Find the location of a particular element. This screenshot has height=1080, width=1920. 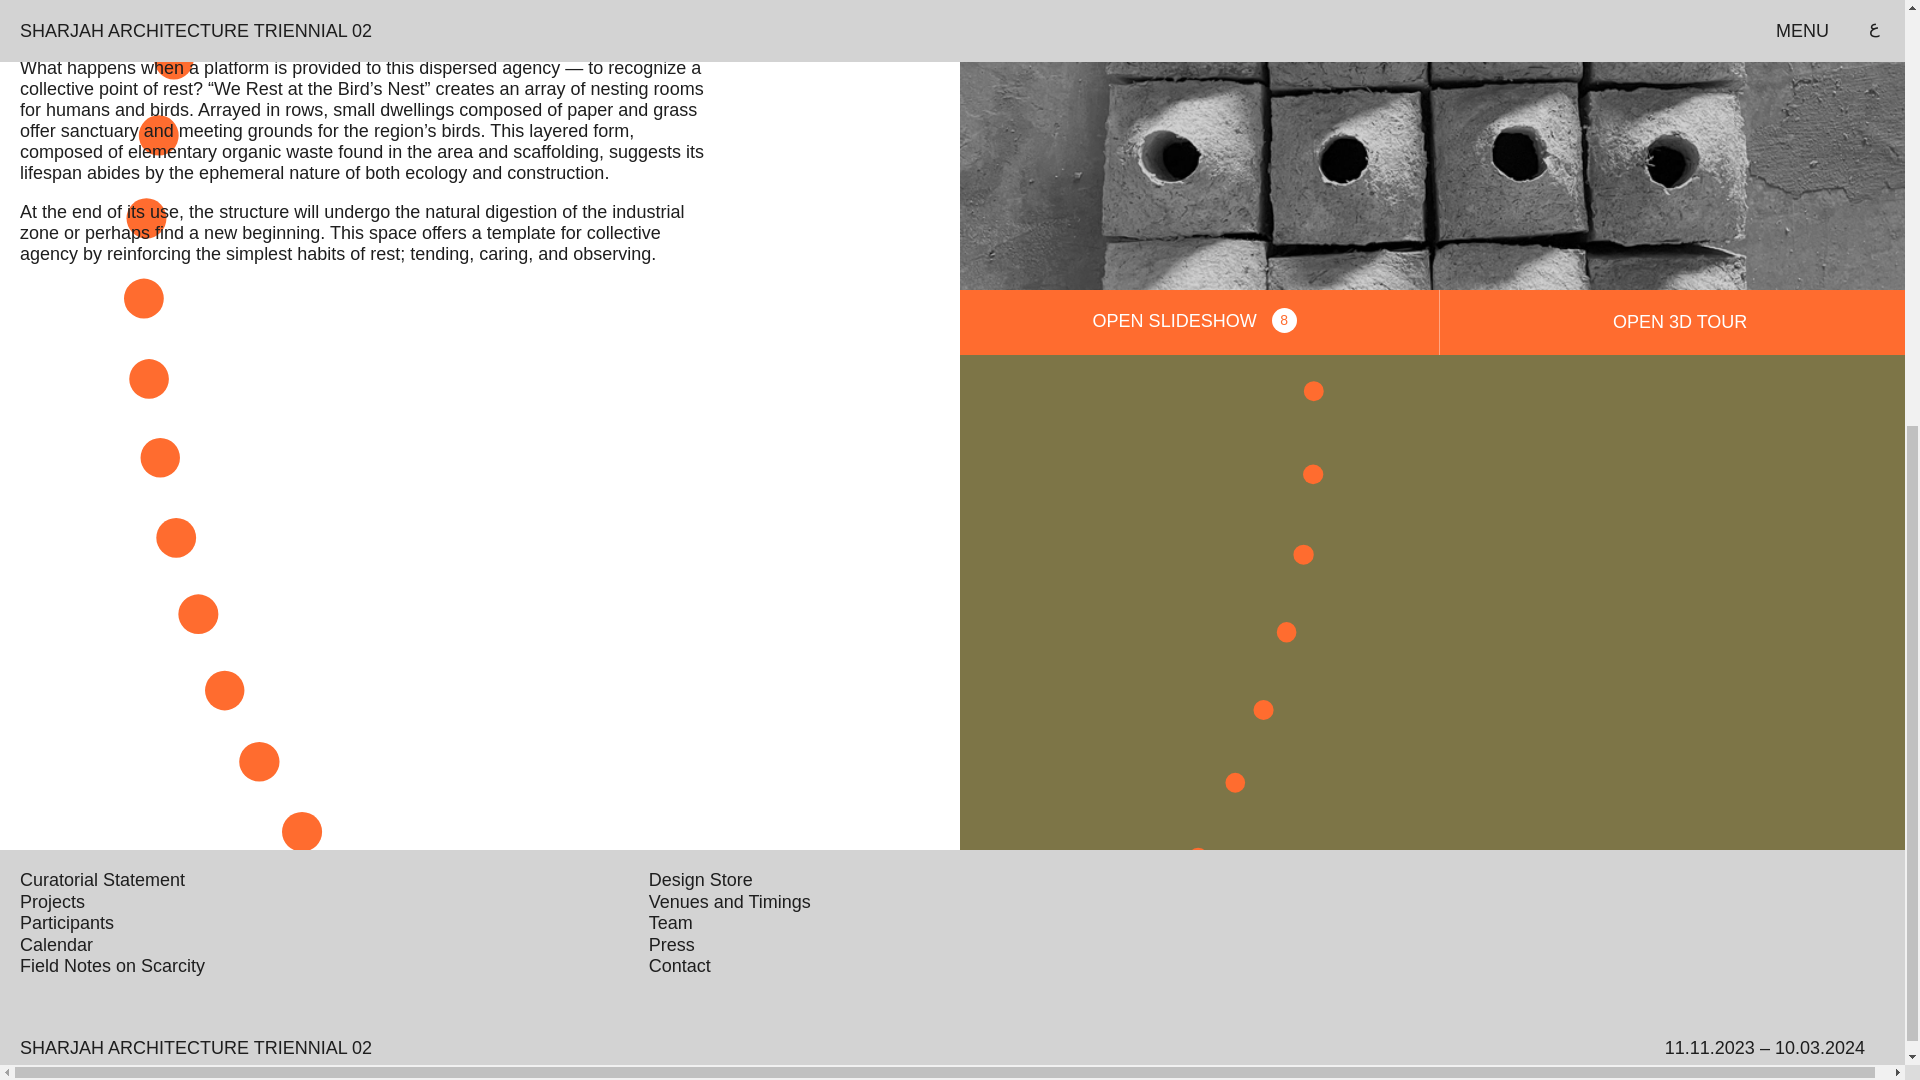

Team is located at coordinates (670, 922).